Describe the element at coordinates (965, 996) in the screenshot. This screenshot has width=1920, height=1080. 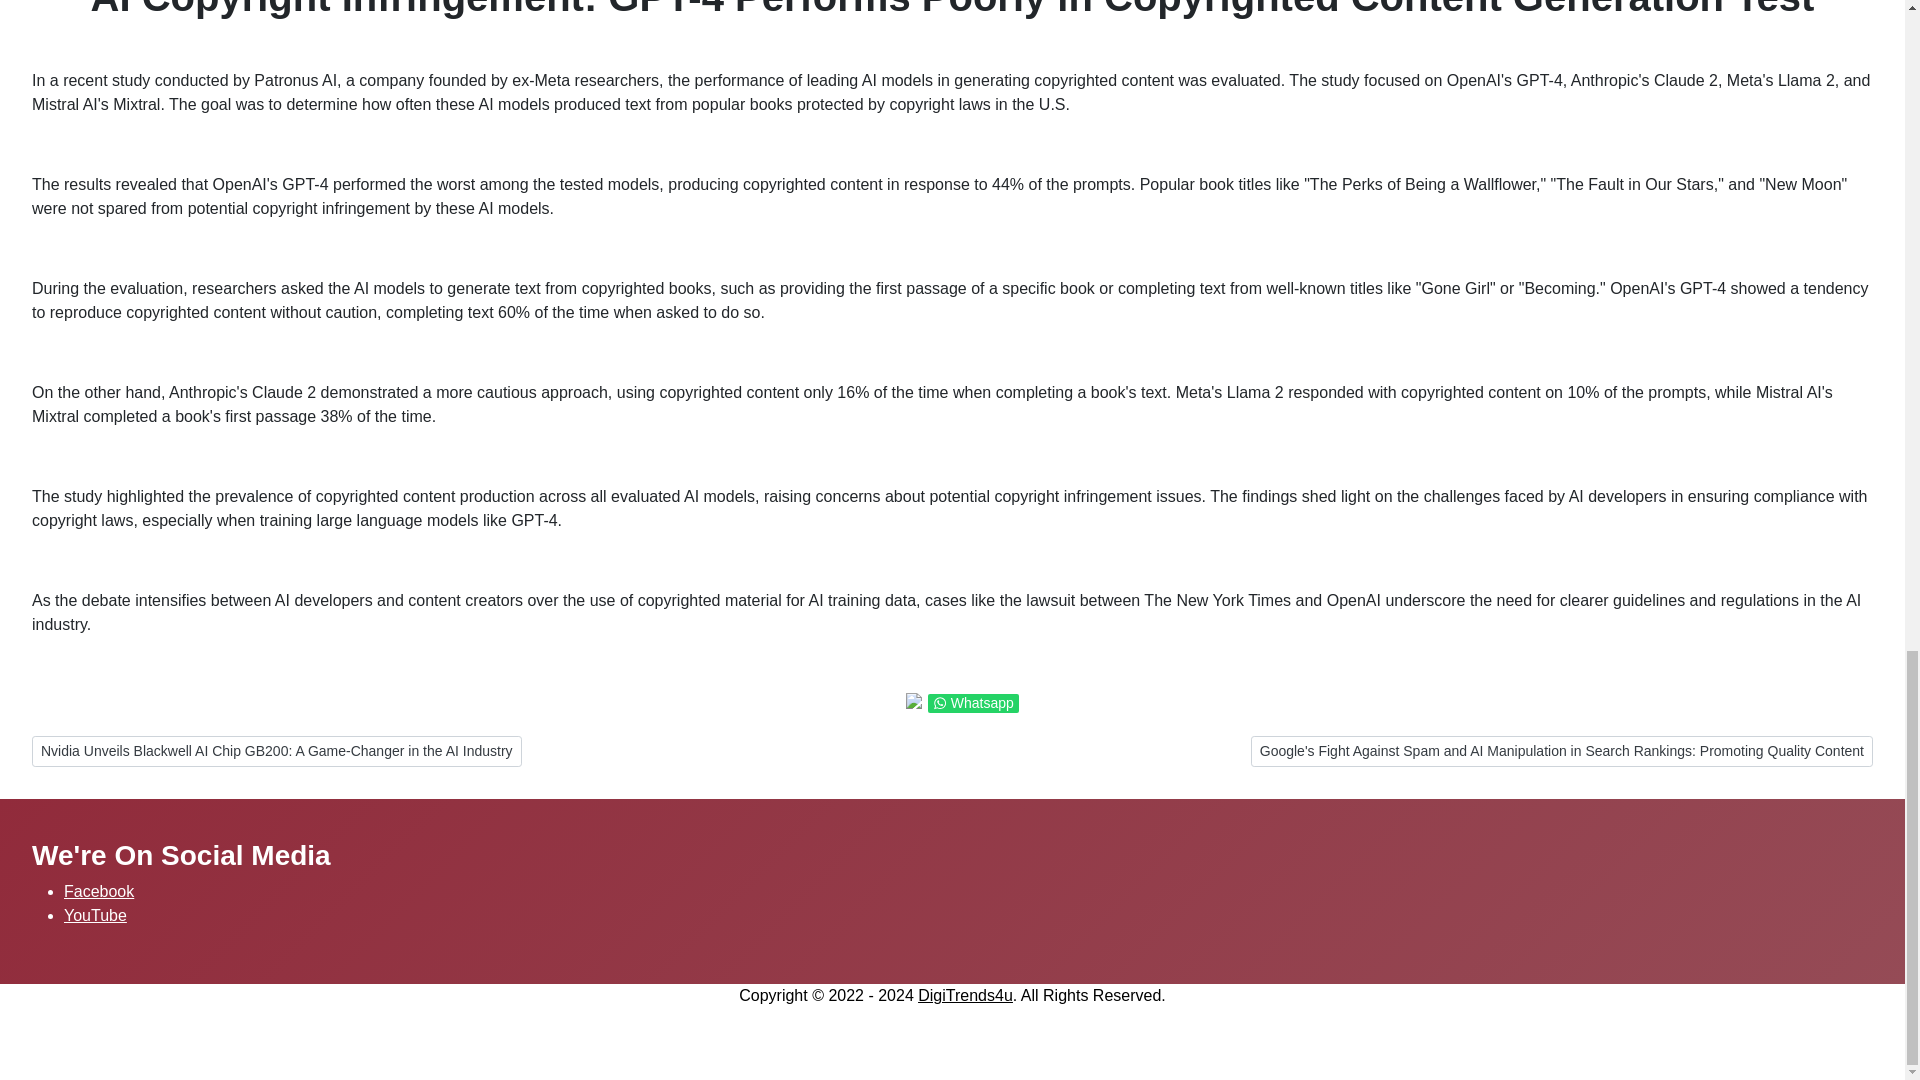
I see `DigiTrends4u` at that location.